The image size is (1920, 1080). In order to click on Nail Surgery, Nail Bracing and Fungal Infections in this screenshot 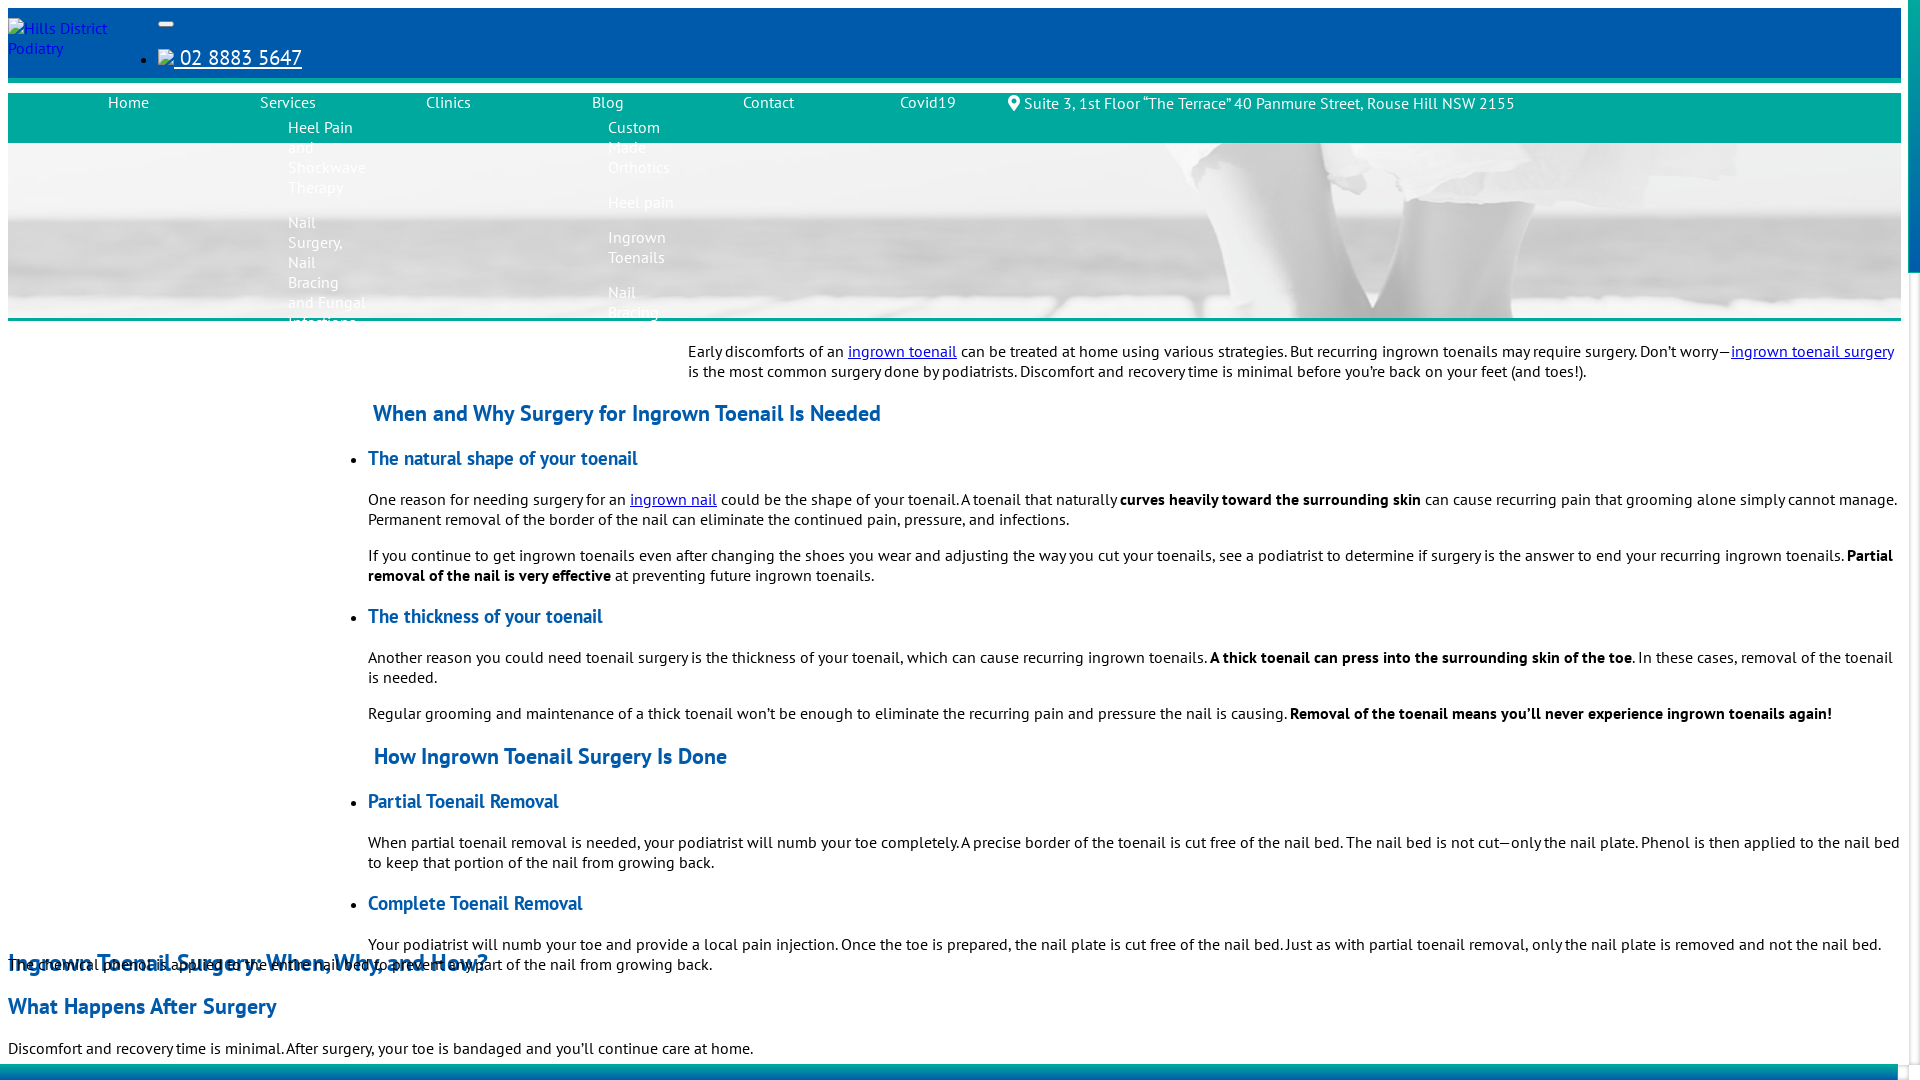, I will do `click(327, 272)`.